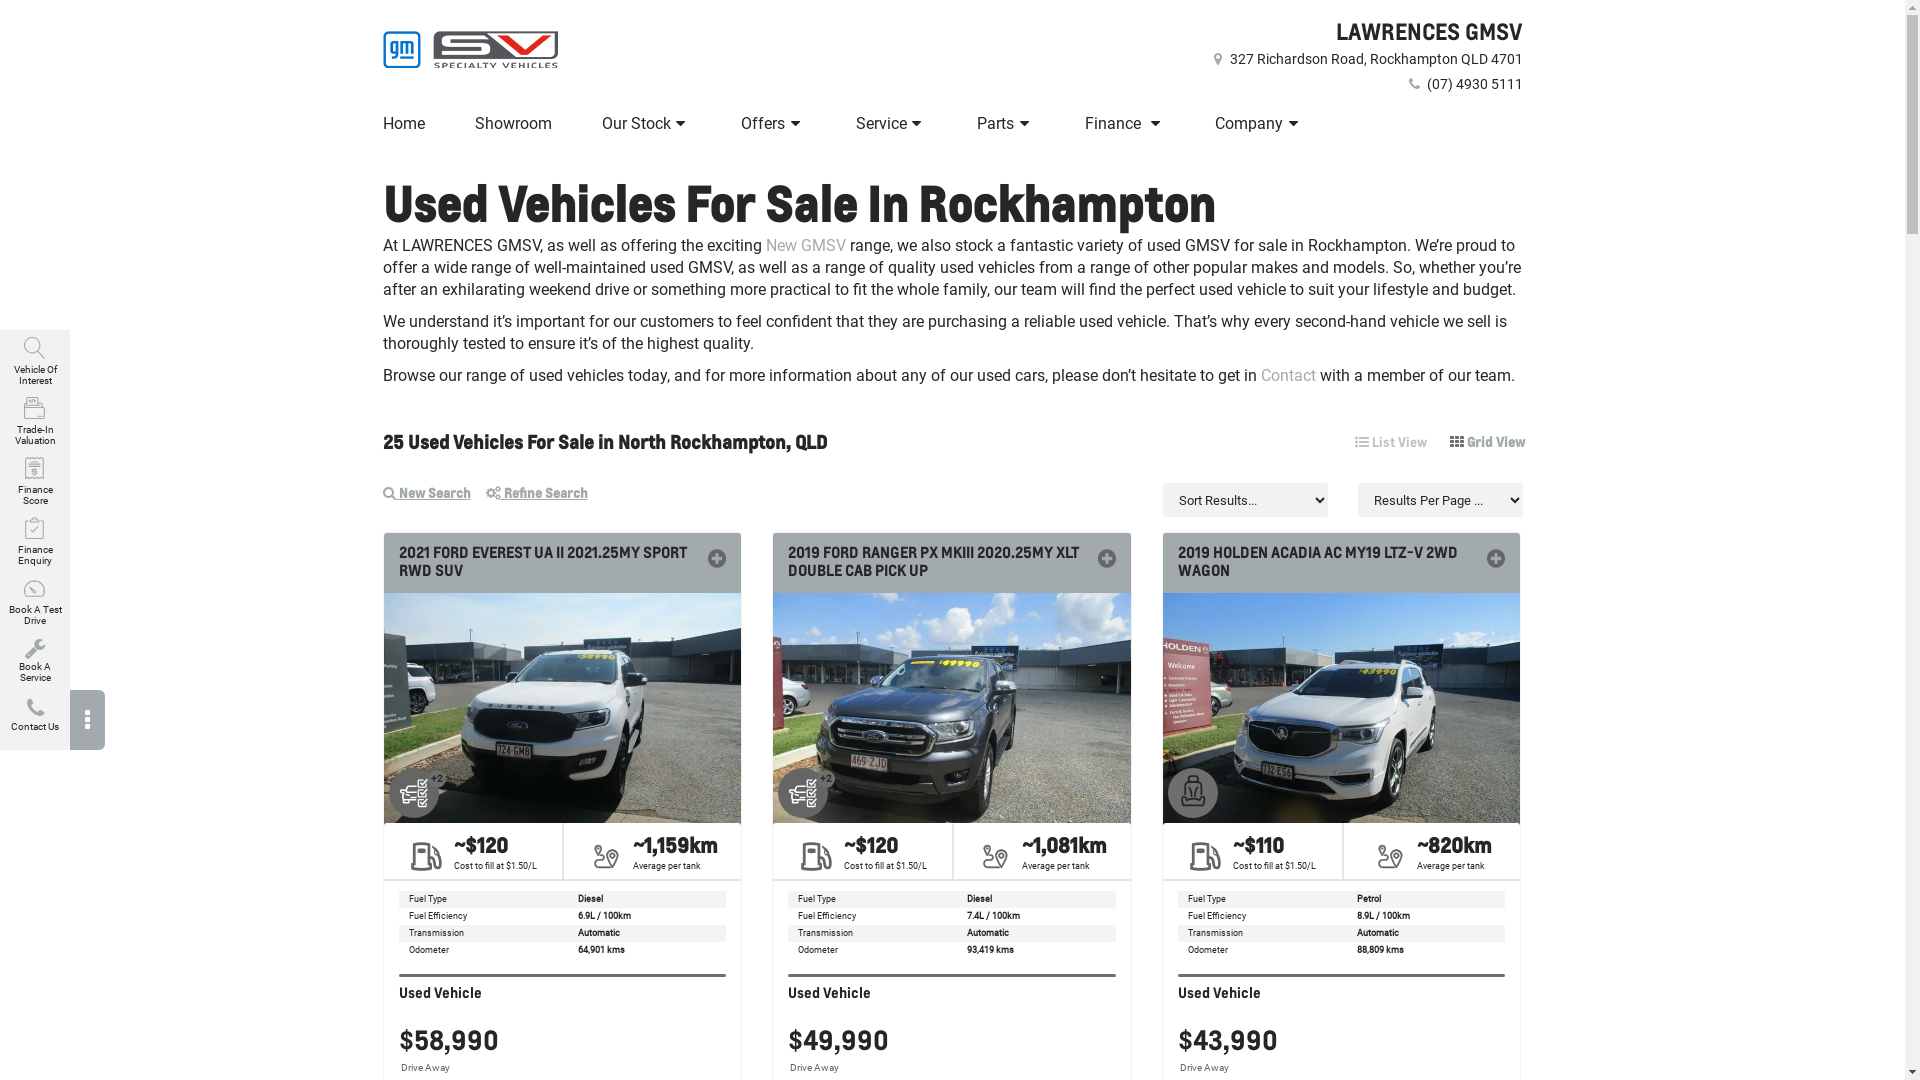  Describe the element at coordinates (1260, 124) in the screenshot. I see `Company` at that location.